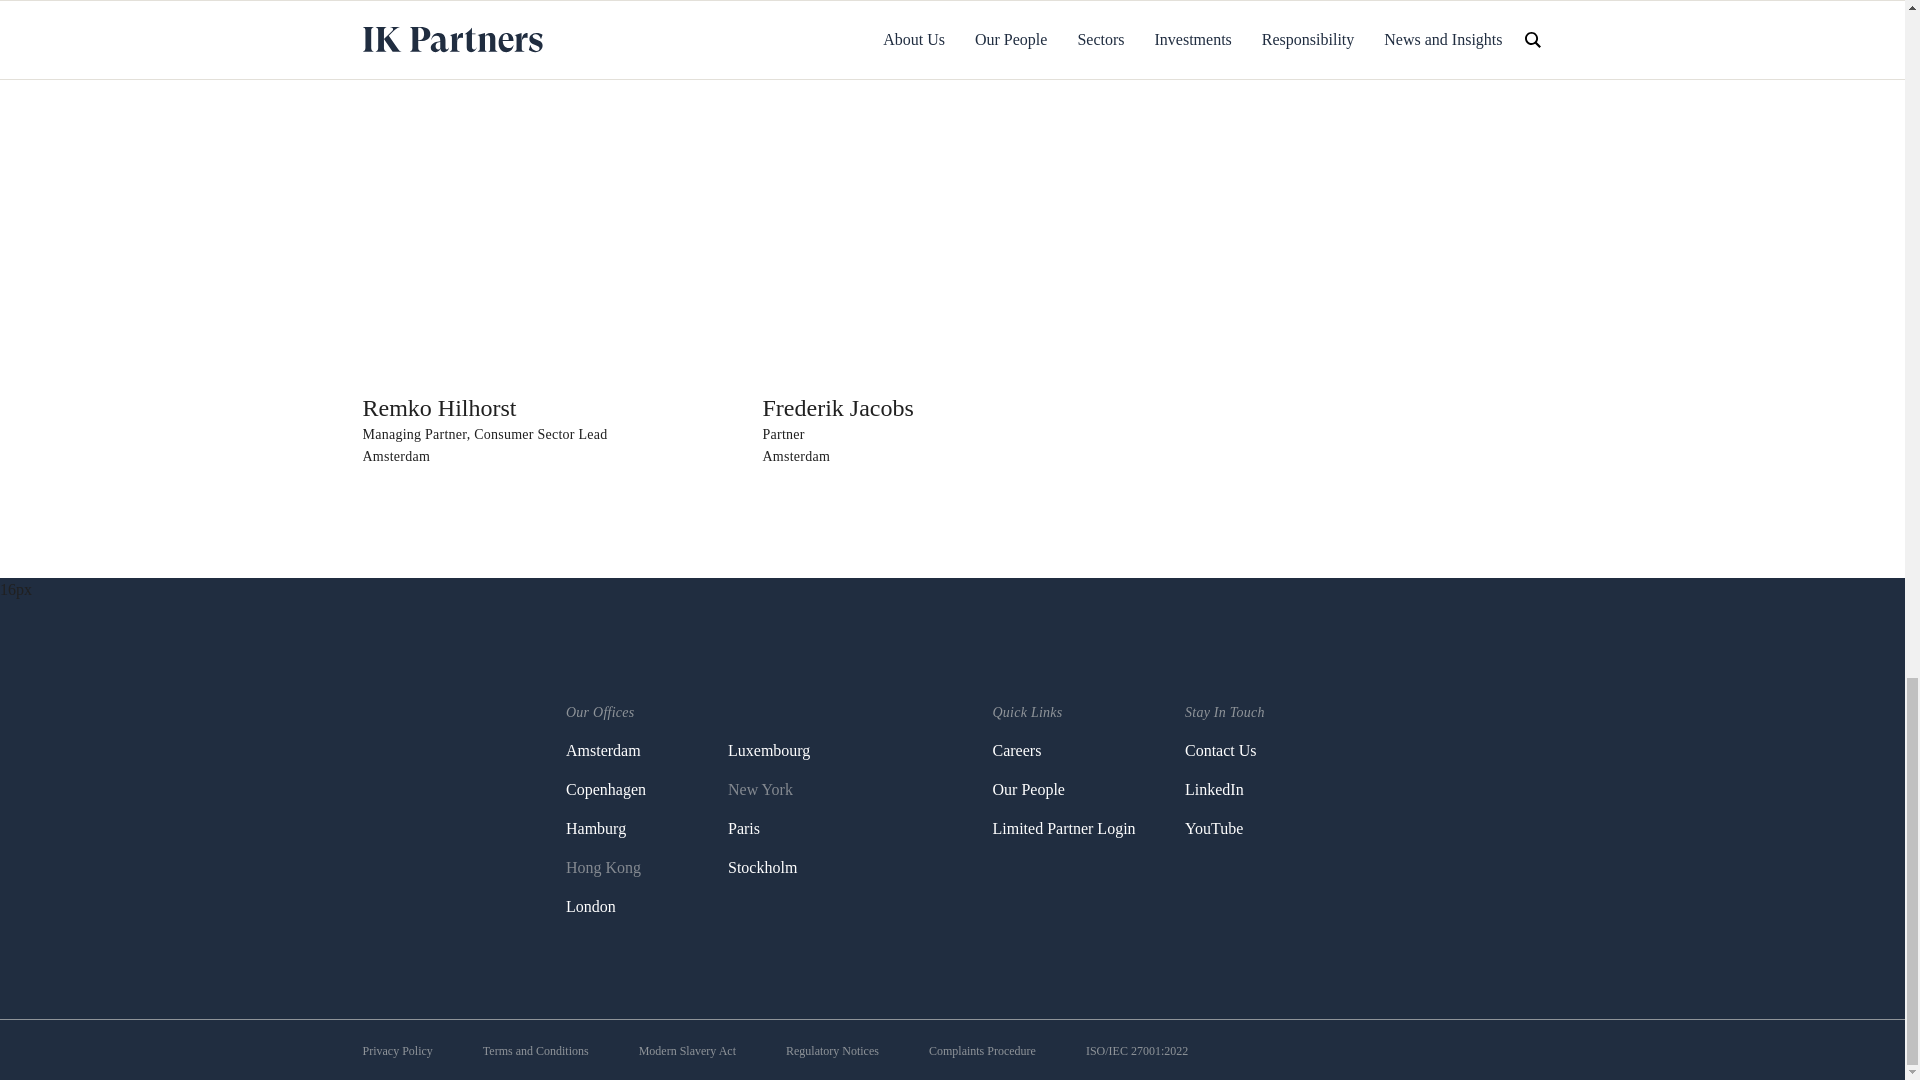 Image resolution: width=1920 pixels, height=1080 pixels. Describe the element at coordinates (604, 750) in the screenshot. I see `Amsterdam` at that location.